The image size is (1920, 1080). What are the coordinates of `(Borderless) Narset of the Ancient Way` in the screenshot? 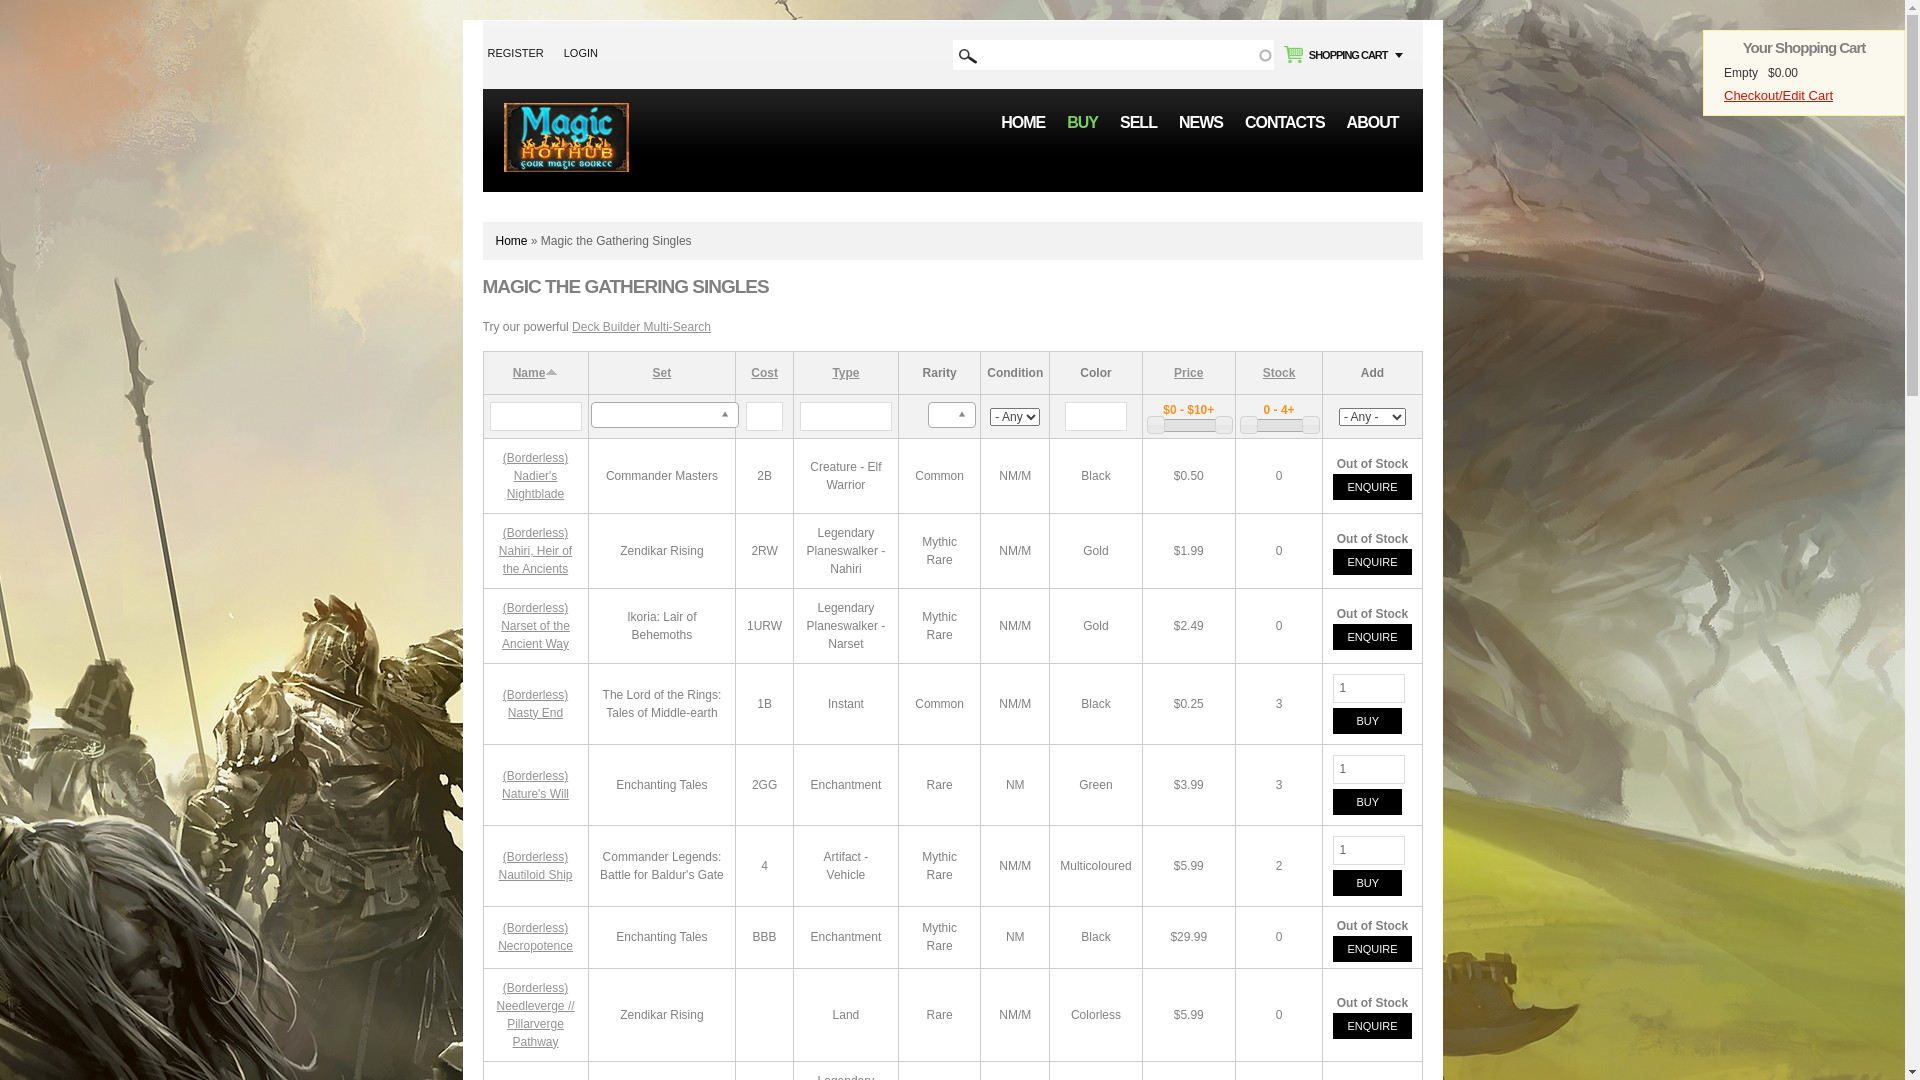 It's located at (536, 626).